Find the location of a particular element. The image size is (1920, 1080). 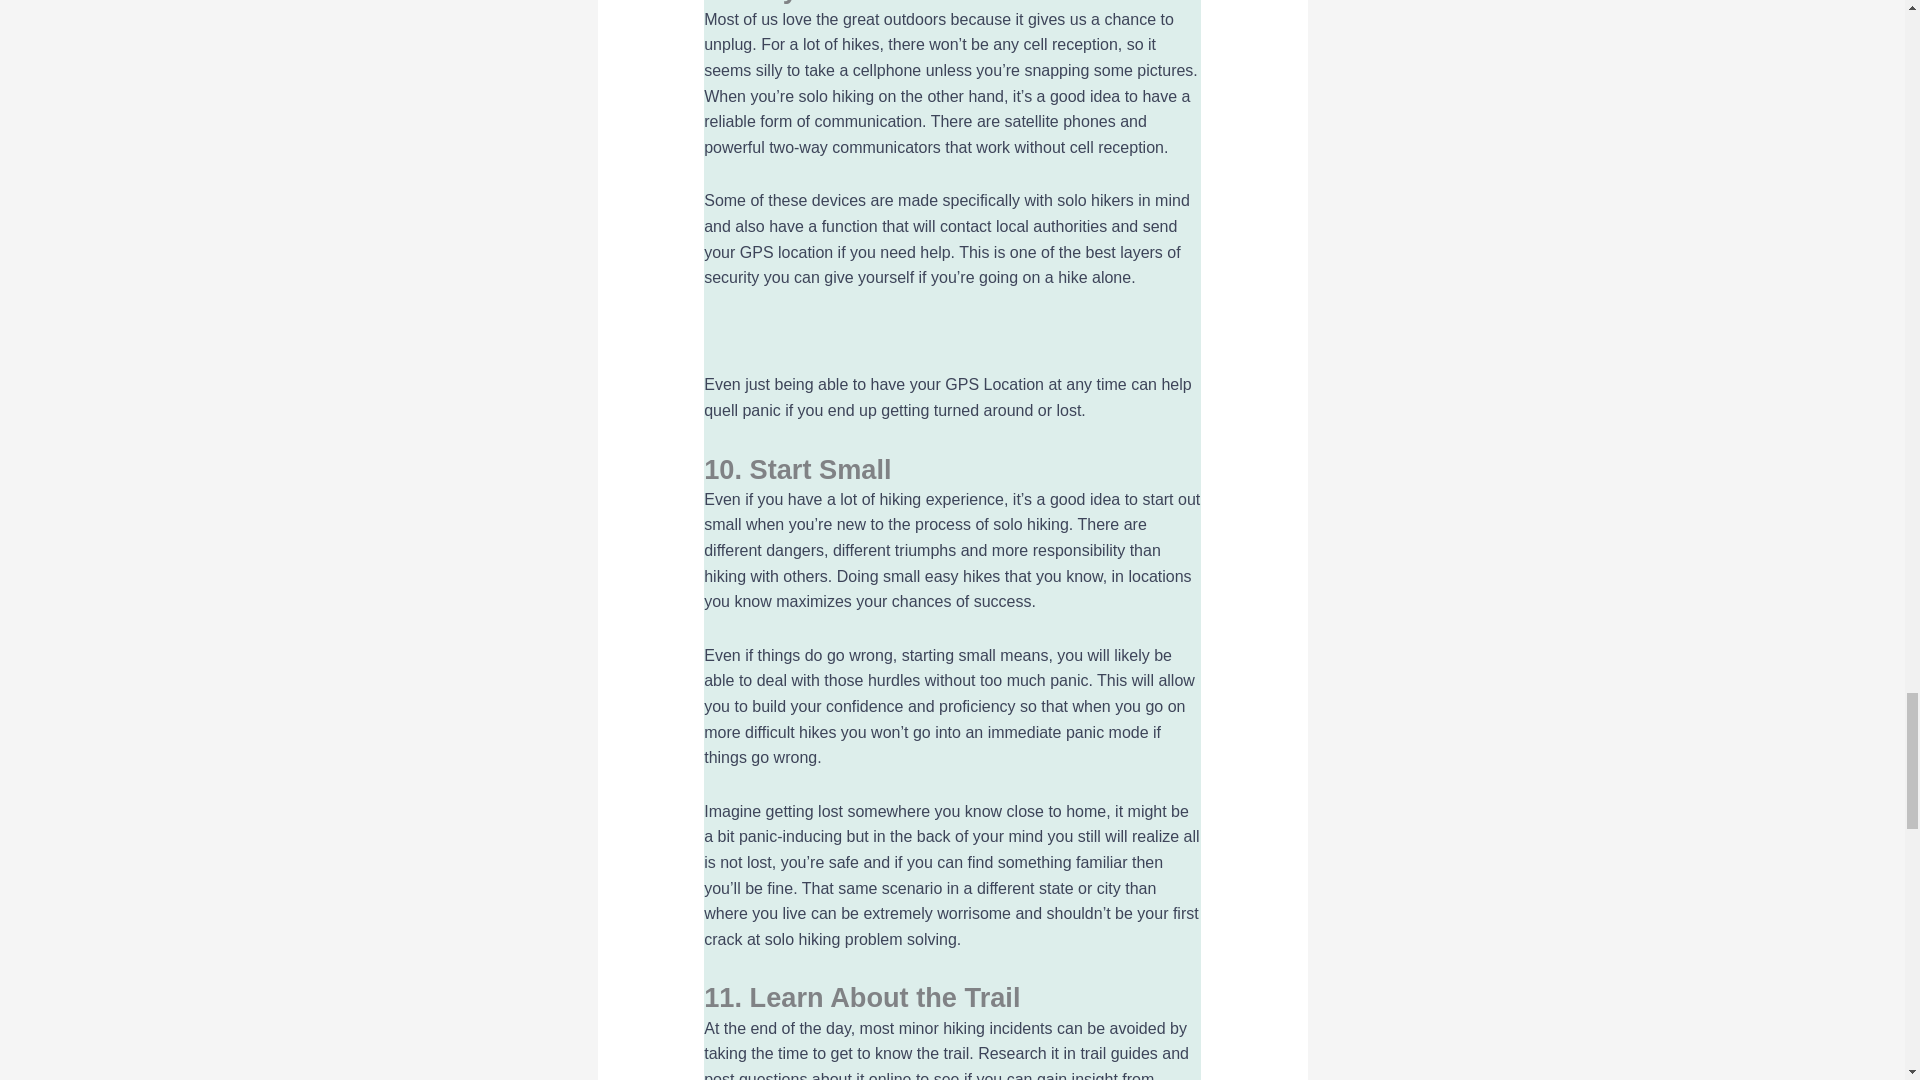

Advertisement is located at coordinates (952, 331).